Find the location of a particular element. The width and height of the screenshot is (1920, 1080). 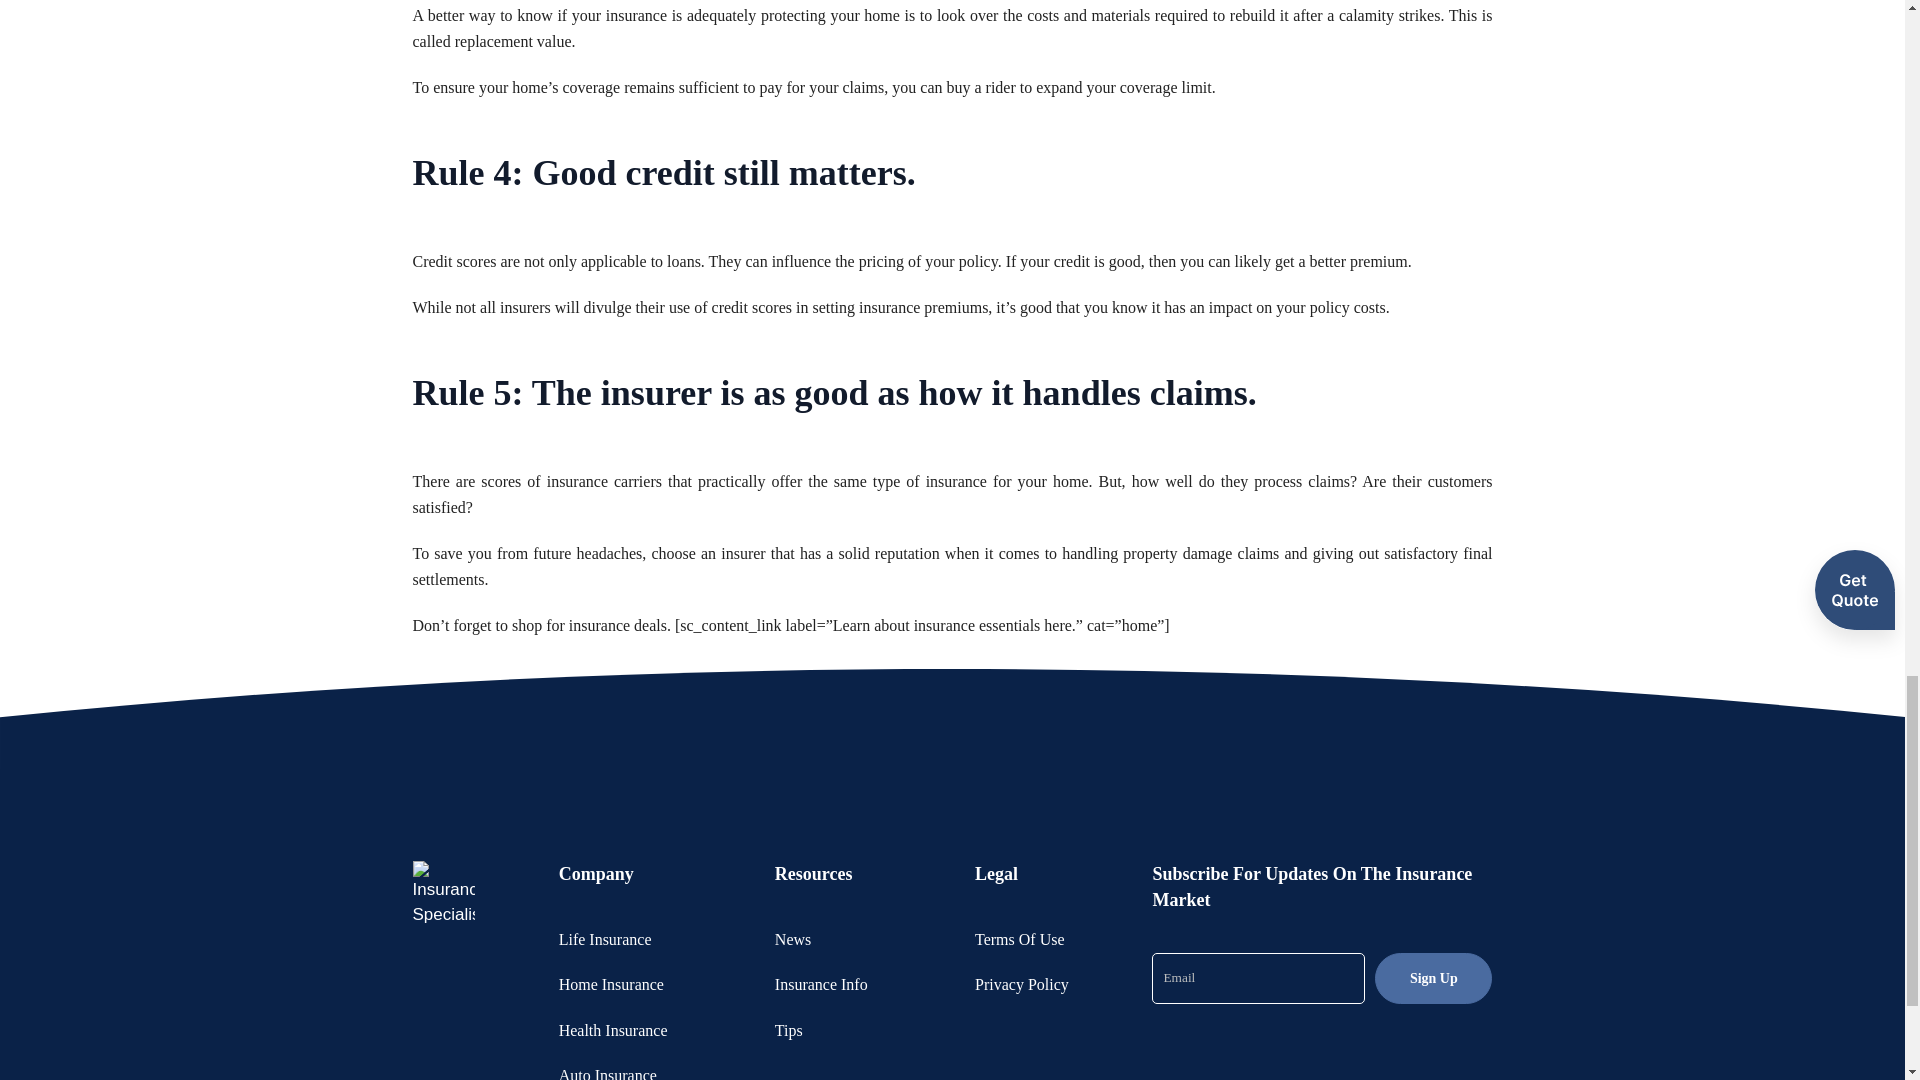

Privacy Policy is located at coordinates (1022, 984).